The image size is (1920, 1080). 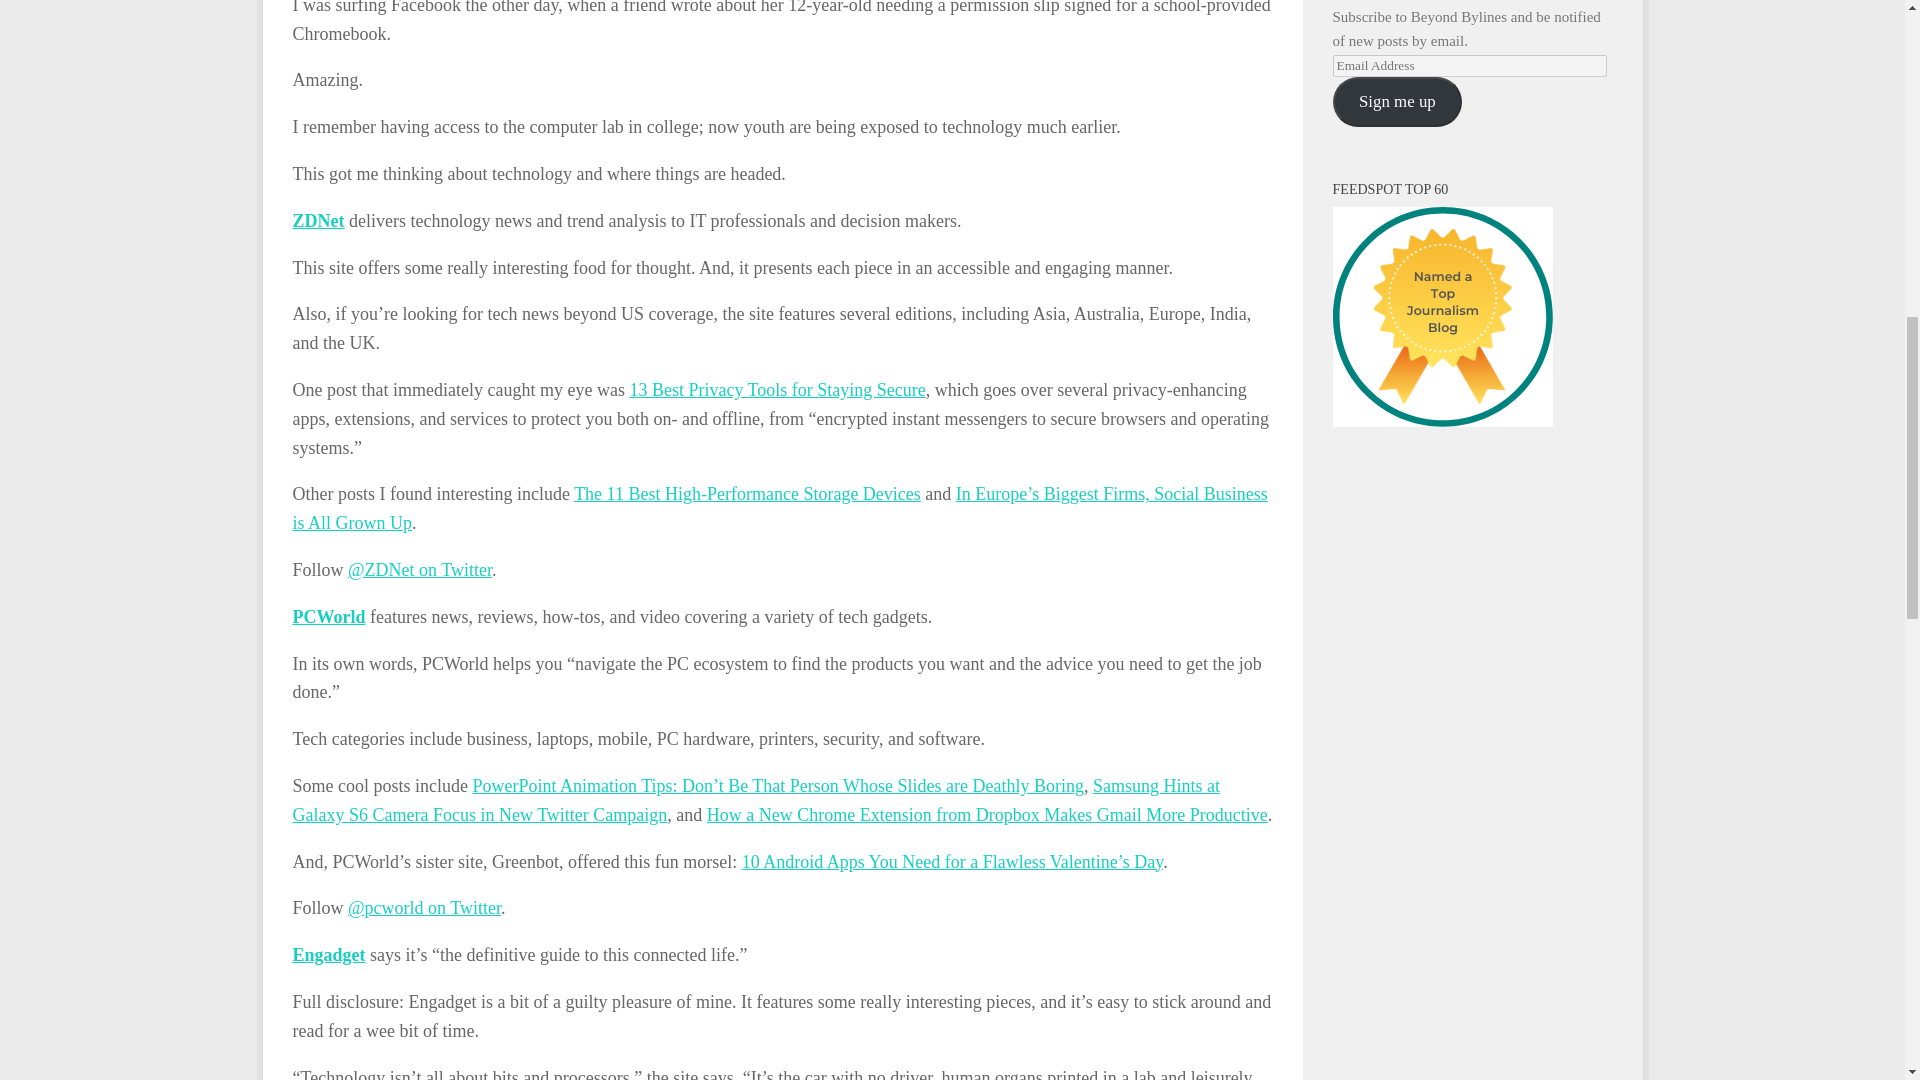 I want to click on Feedspot-top-50, so click(x=1442, y=316).